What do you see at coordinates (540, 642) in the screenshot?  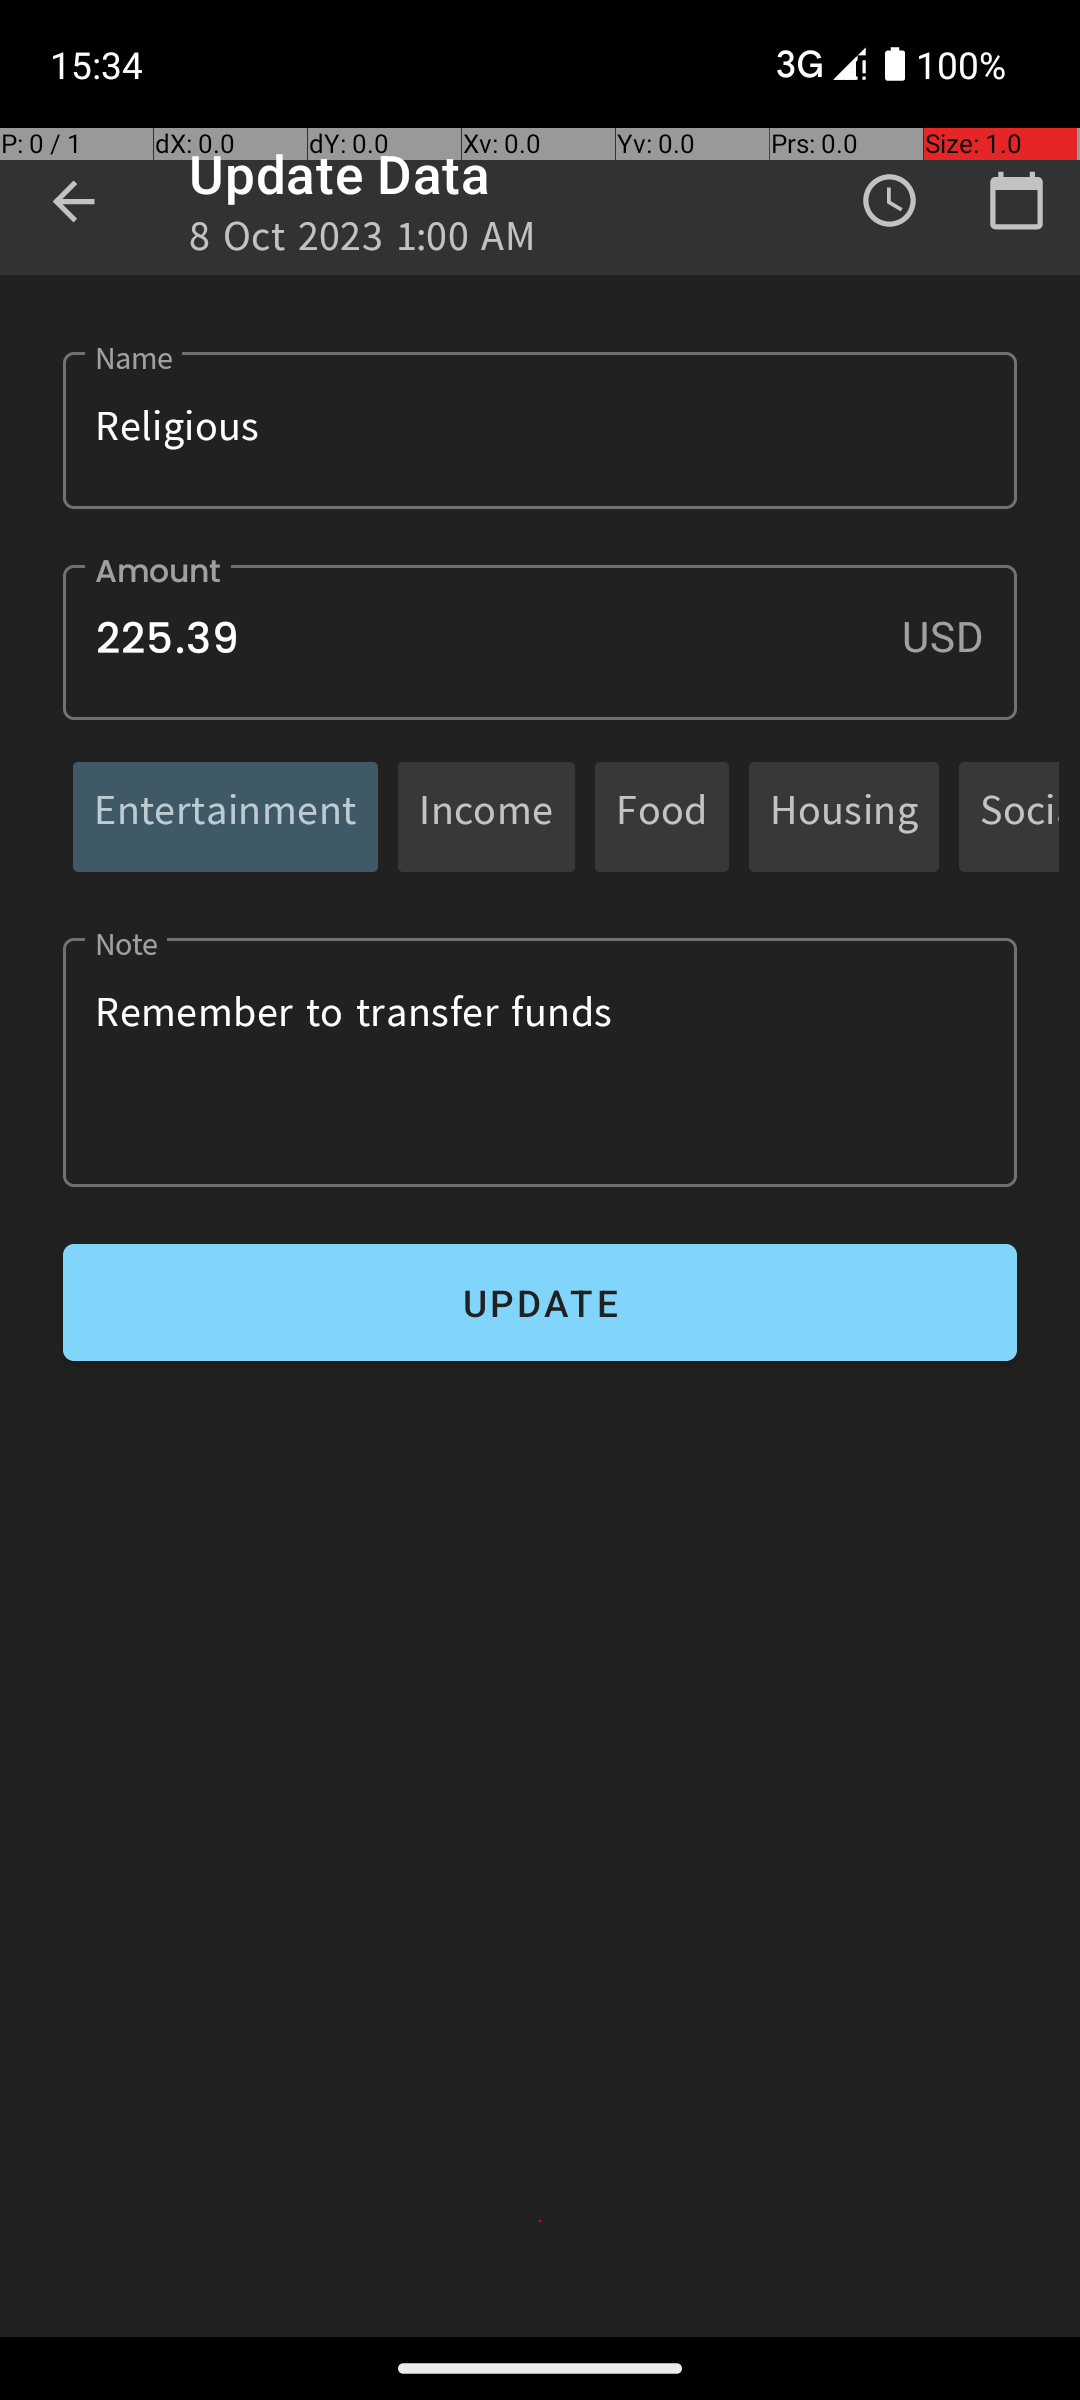 I see `225.39` at bounding box center [540, 642].